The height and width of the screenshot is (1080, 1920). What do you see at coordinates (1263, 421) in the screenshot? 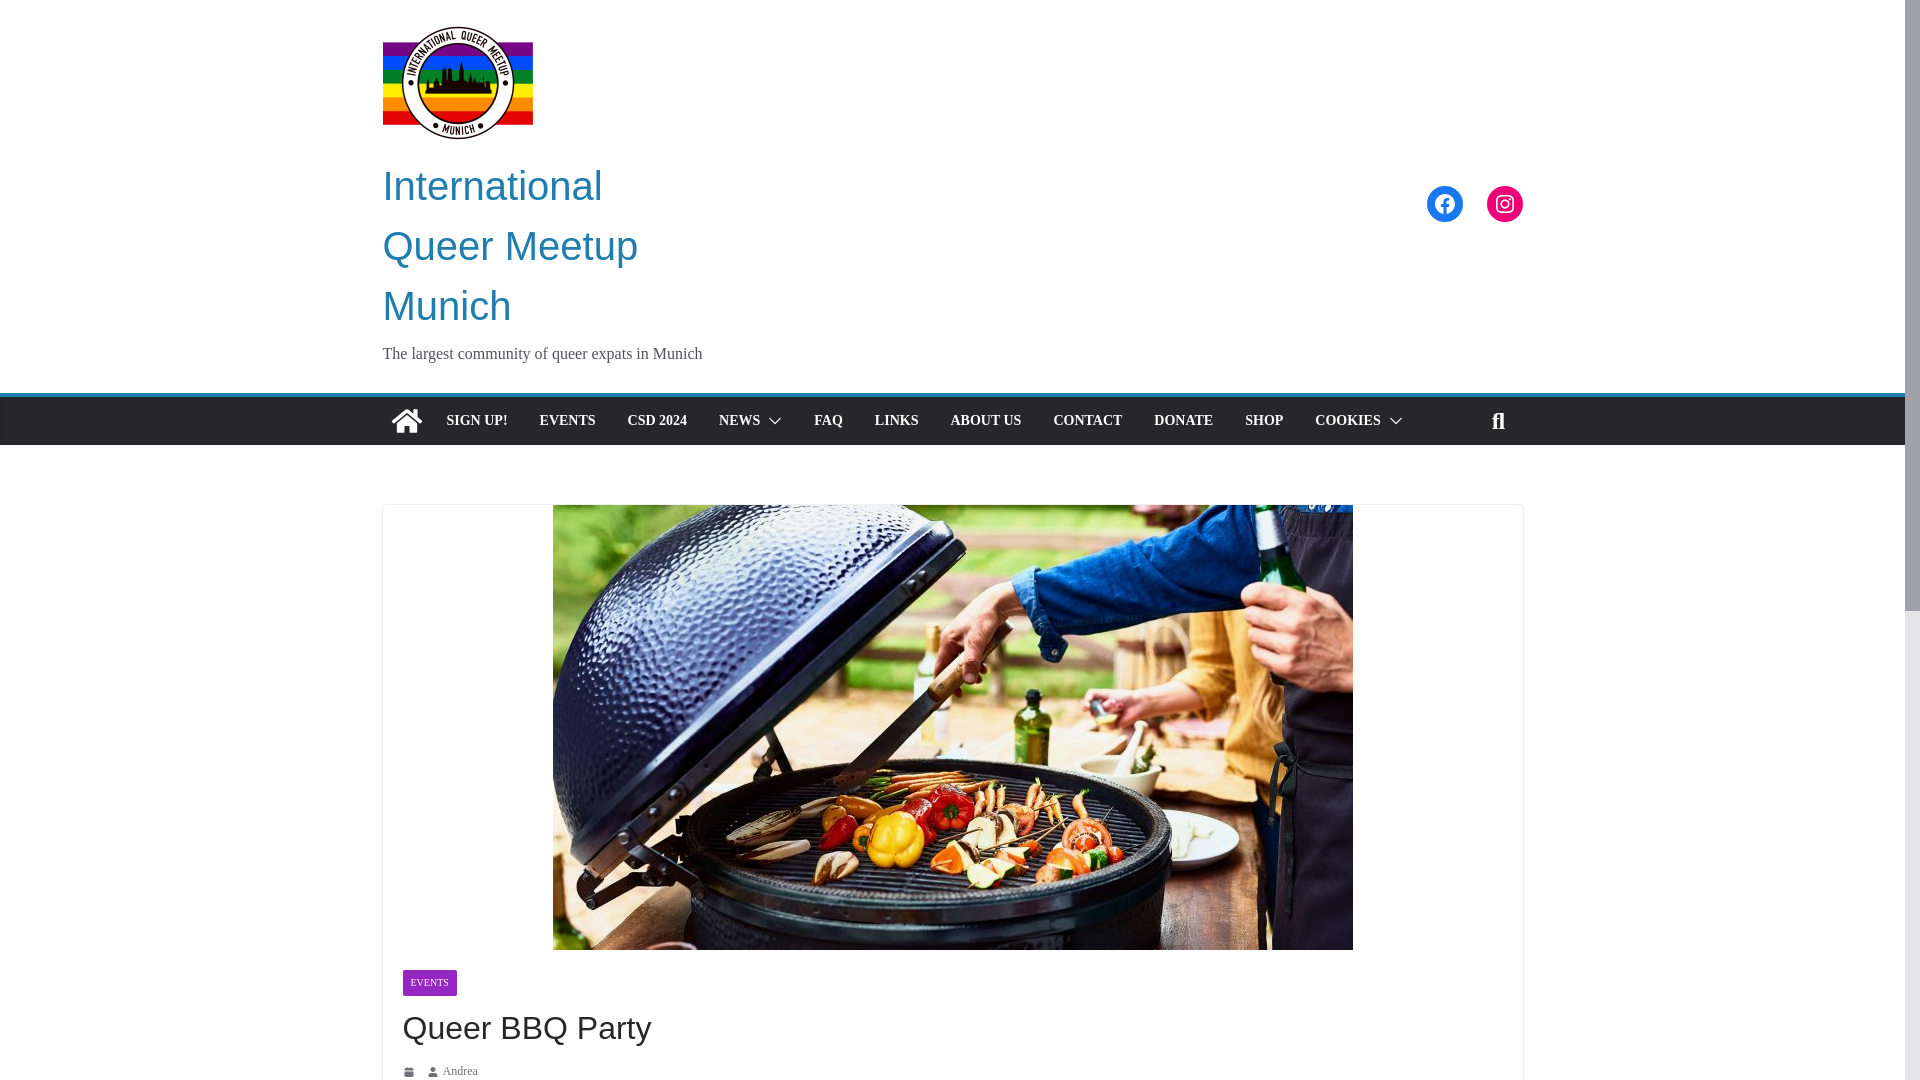
I see `SHOP` at bounding box center [1263, 421].